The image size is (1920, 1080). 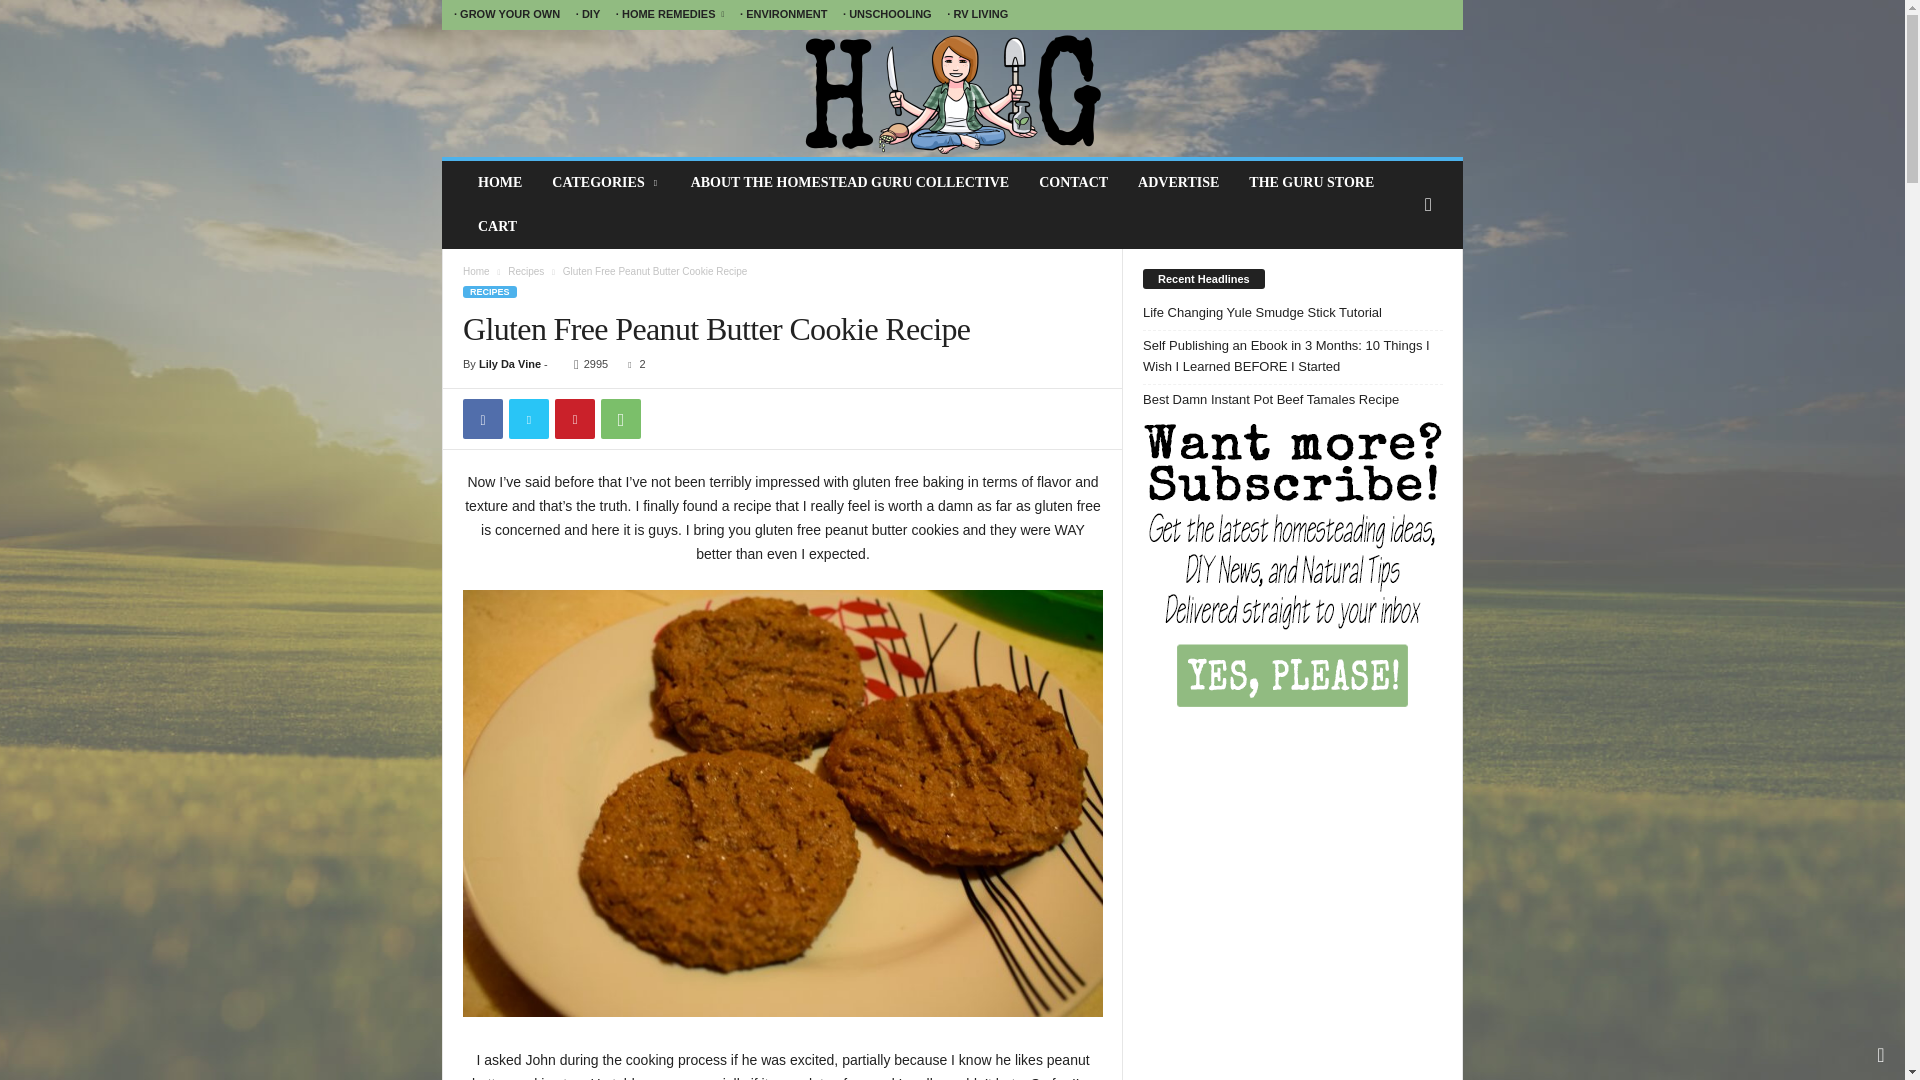 What do you see at coordinates (849, 182) in the screenshot?
I see `ABOUT THE HOMESTEAD GURU COLLECTIVE` at bounding box center [849, 182].